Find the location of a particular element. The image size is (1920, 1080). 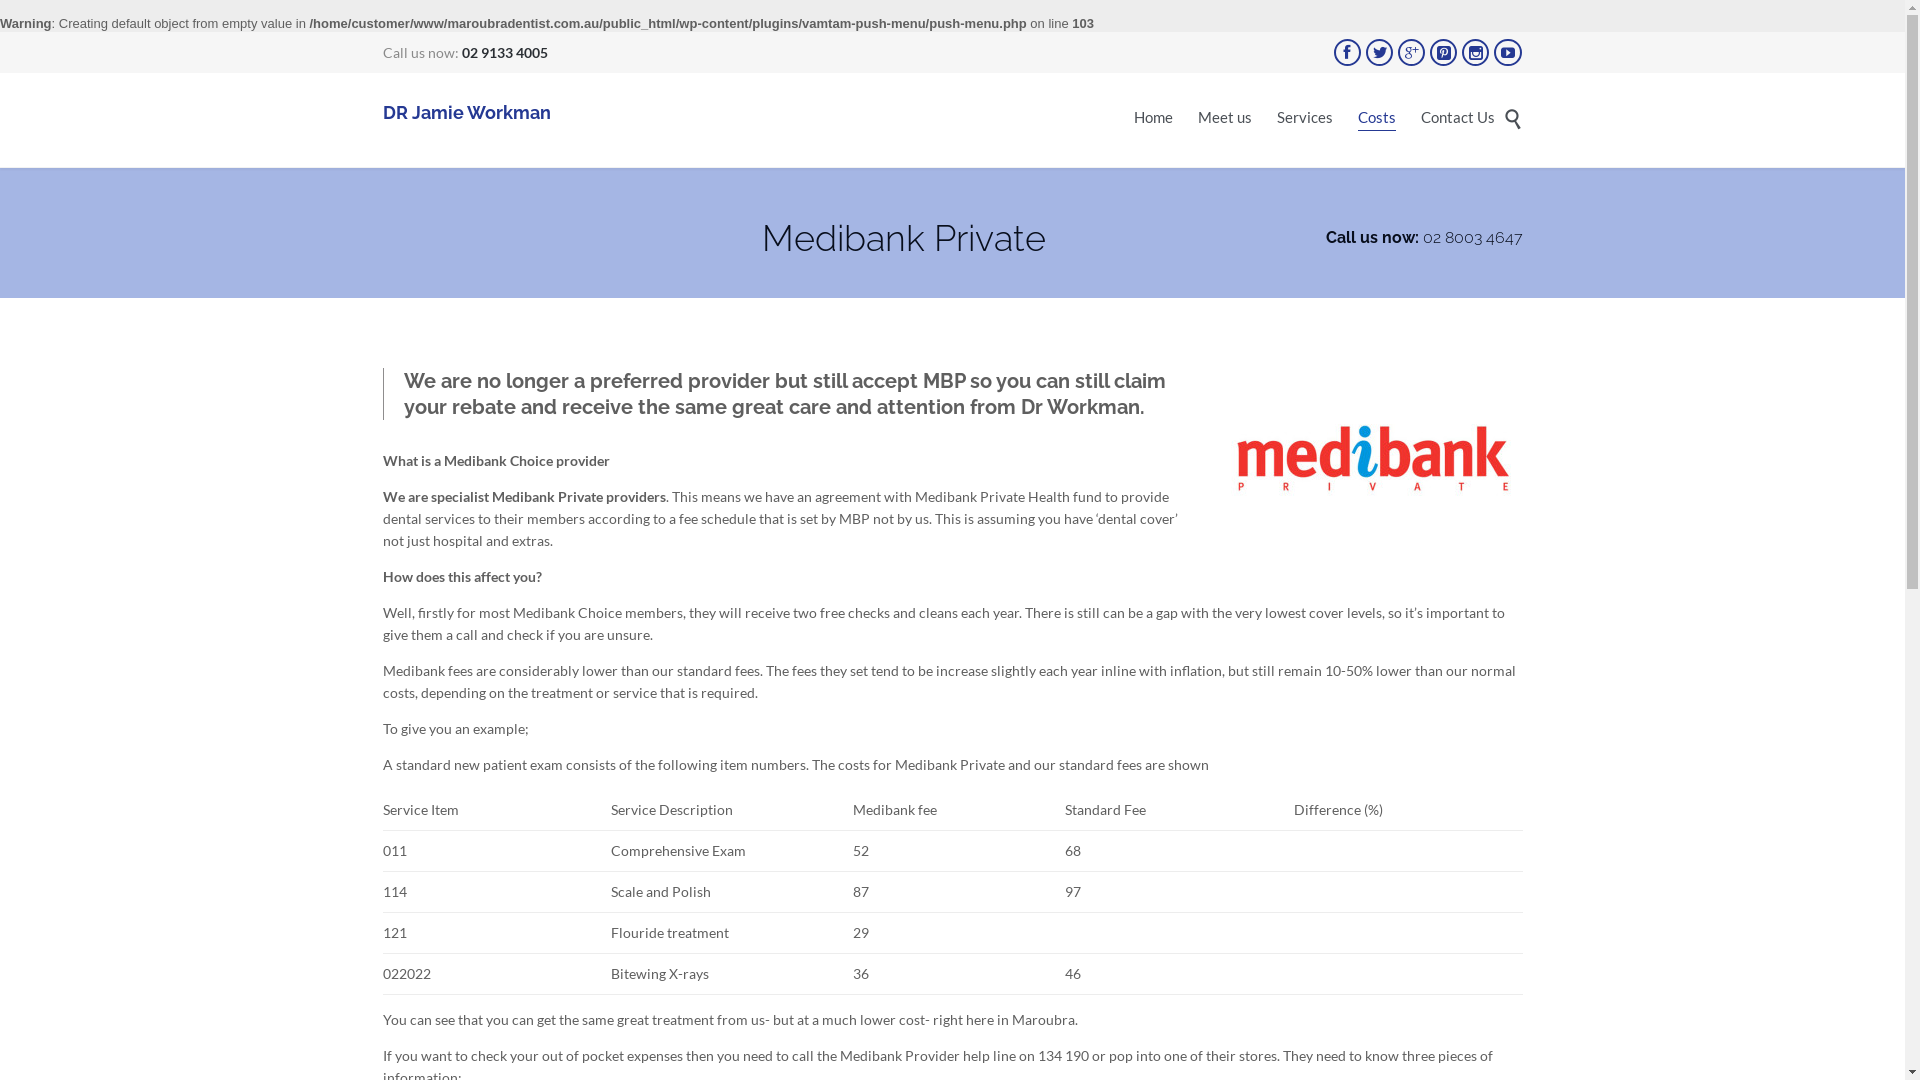

Costs is located at coordinates (1377, 118).